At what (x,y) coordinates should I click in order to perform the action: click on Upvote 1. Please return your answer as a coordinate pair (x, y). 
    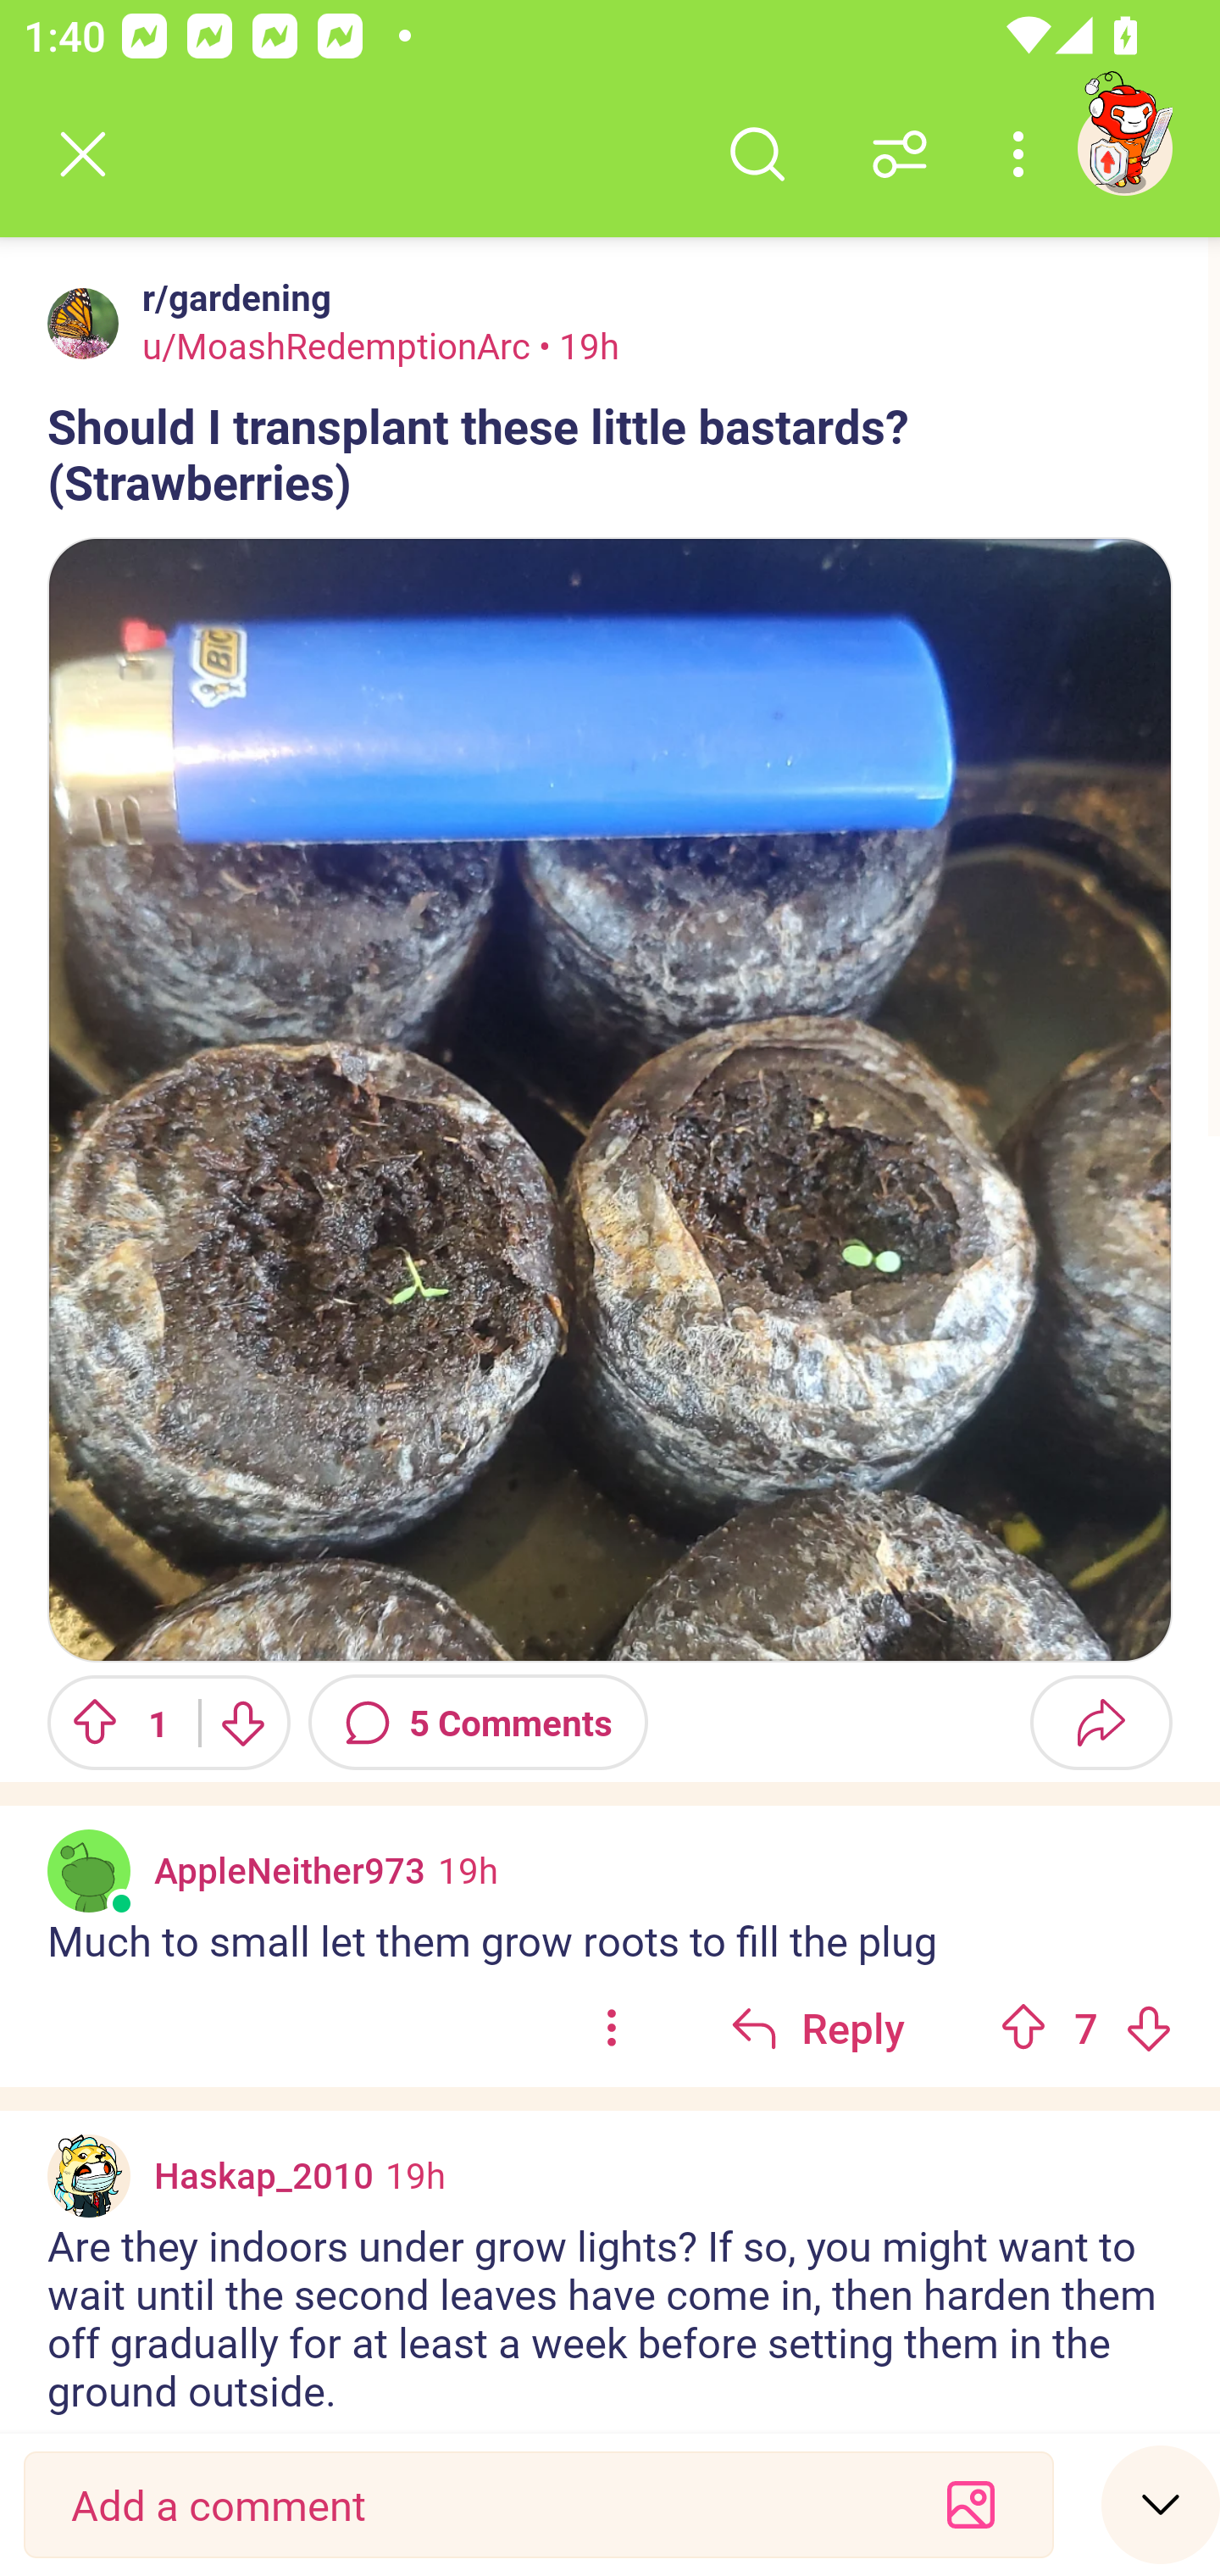
    Looking at the image, I should click on (112, 1722).